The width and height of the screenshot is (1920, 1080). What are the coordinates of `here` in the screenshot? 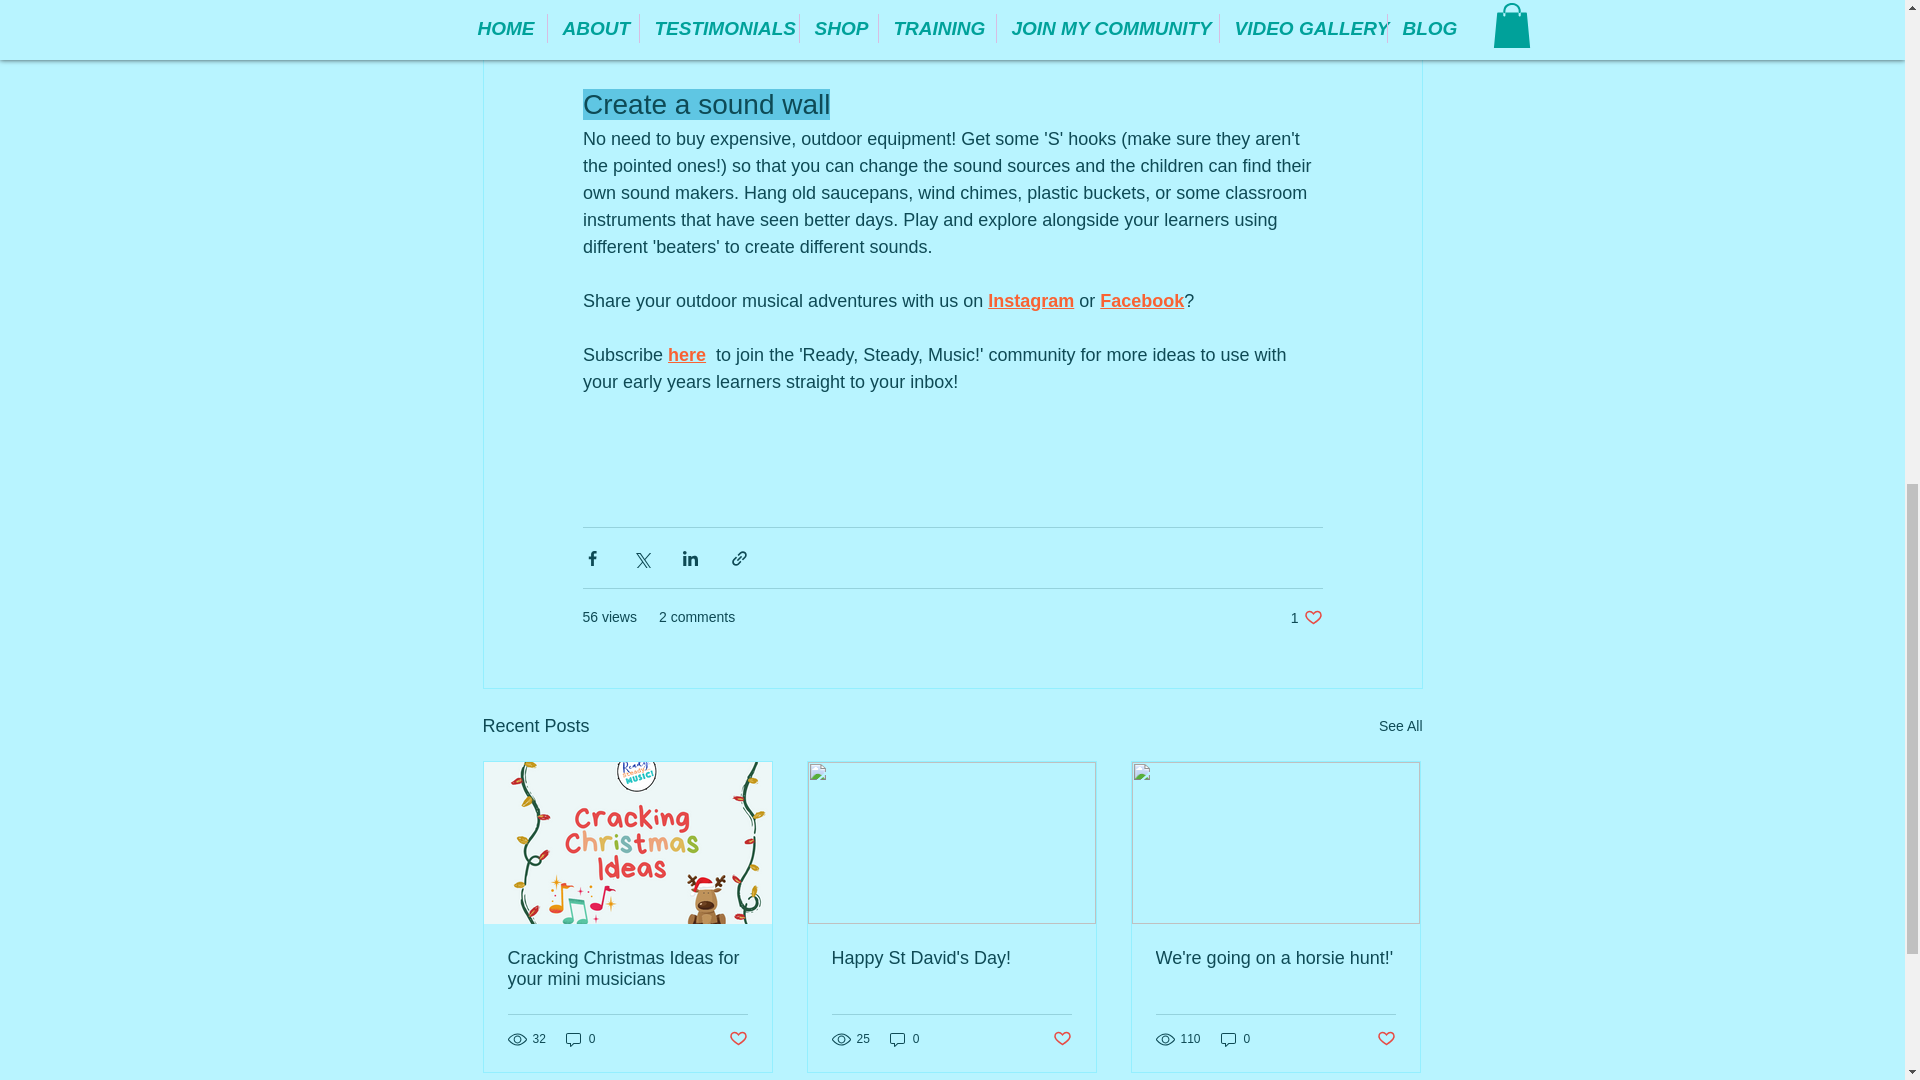 It's located at (1306, 618).